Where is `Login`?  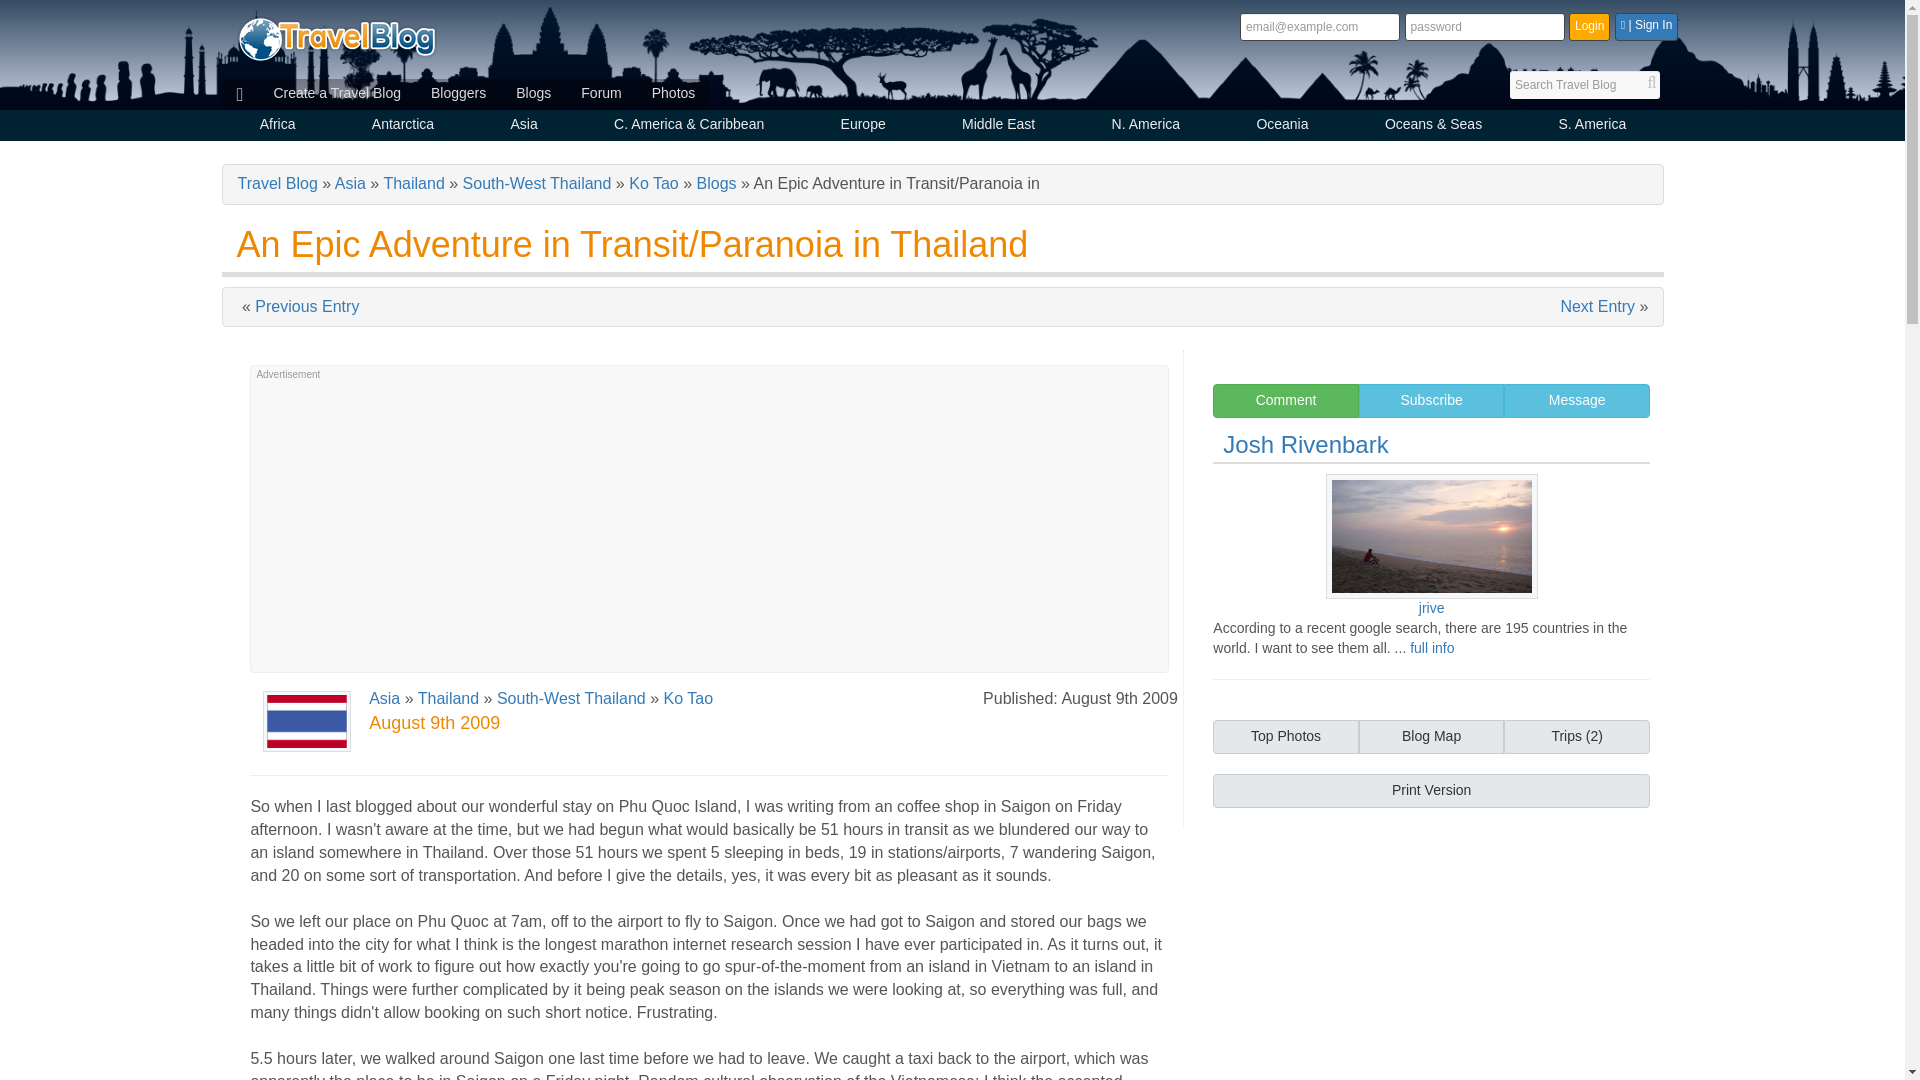
Login is located at coordinates (1589, 26).